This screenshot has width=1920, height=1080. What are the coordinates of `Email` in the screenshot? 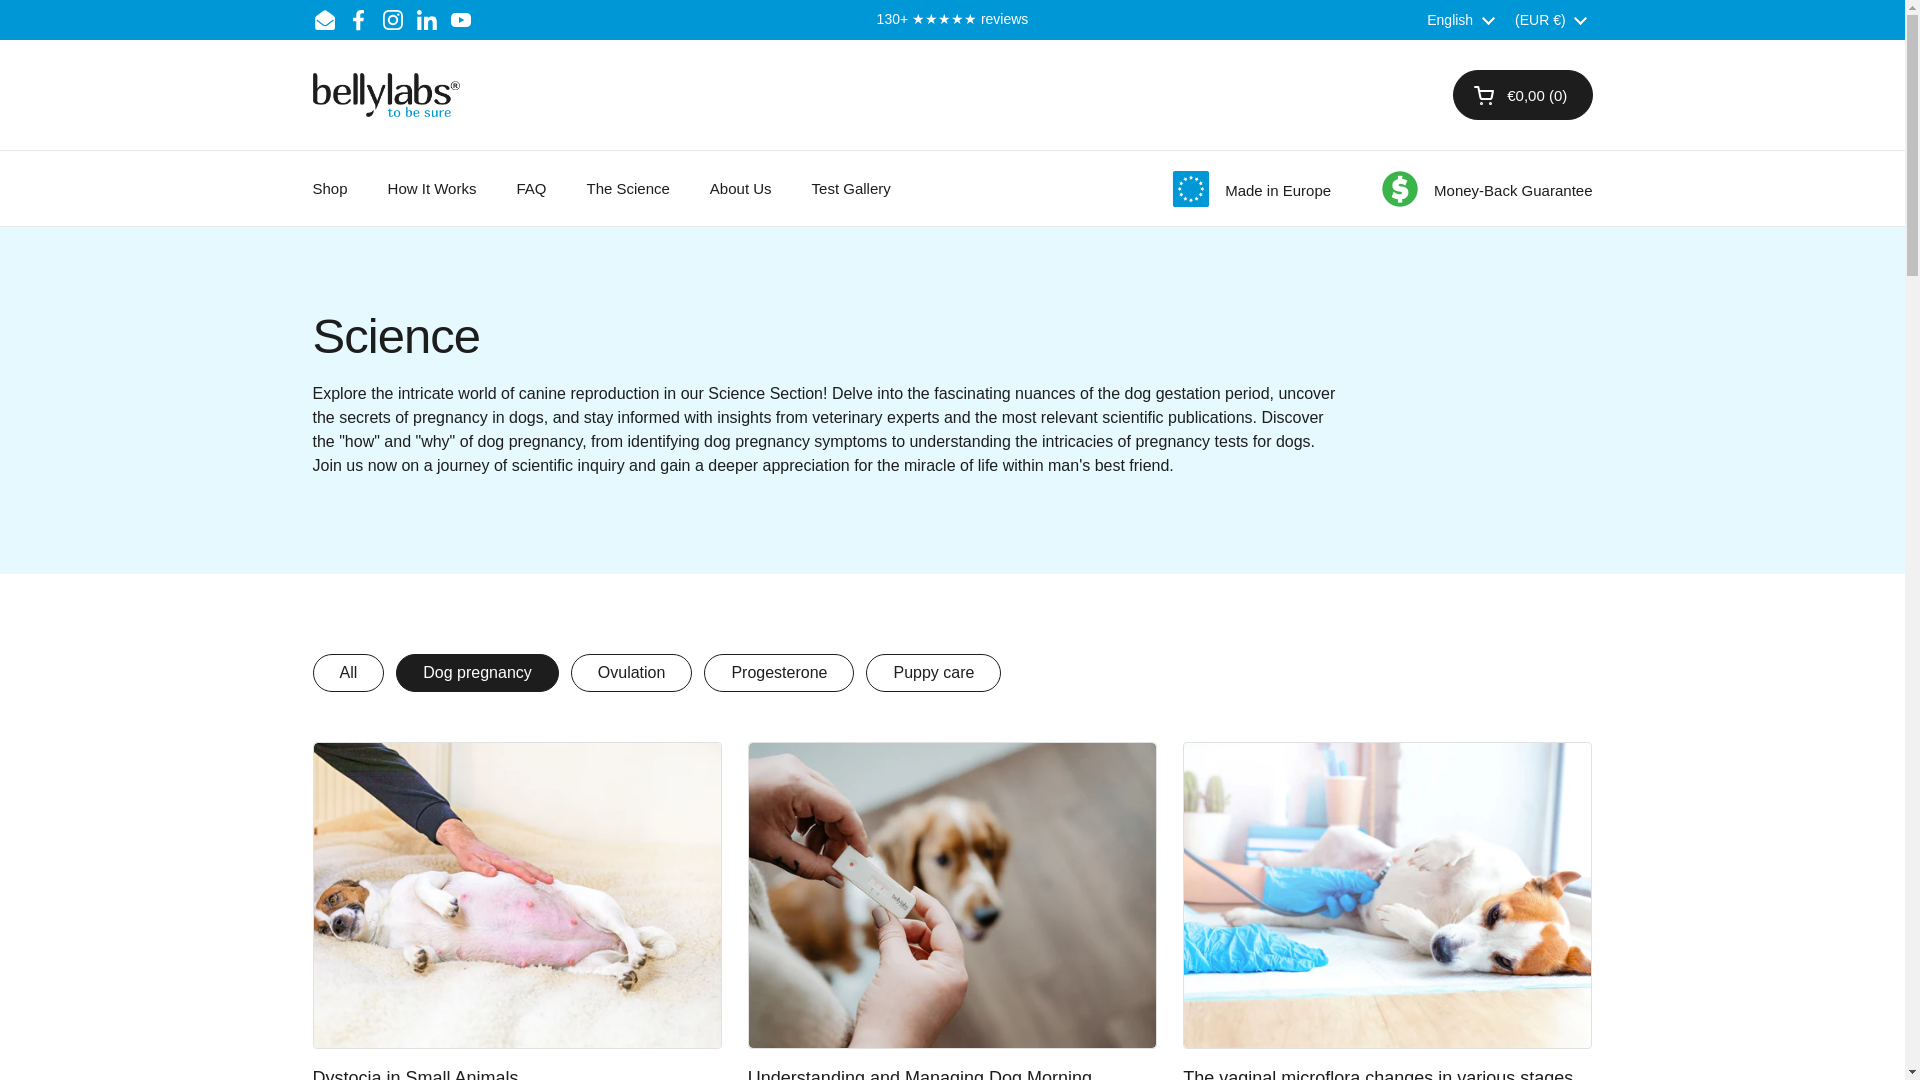 It's located at (324, 20).